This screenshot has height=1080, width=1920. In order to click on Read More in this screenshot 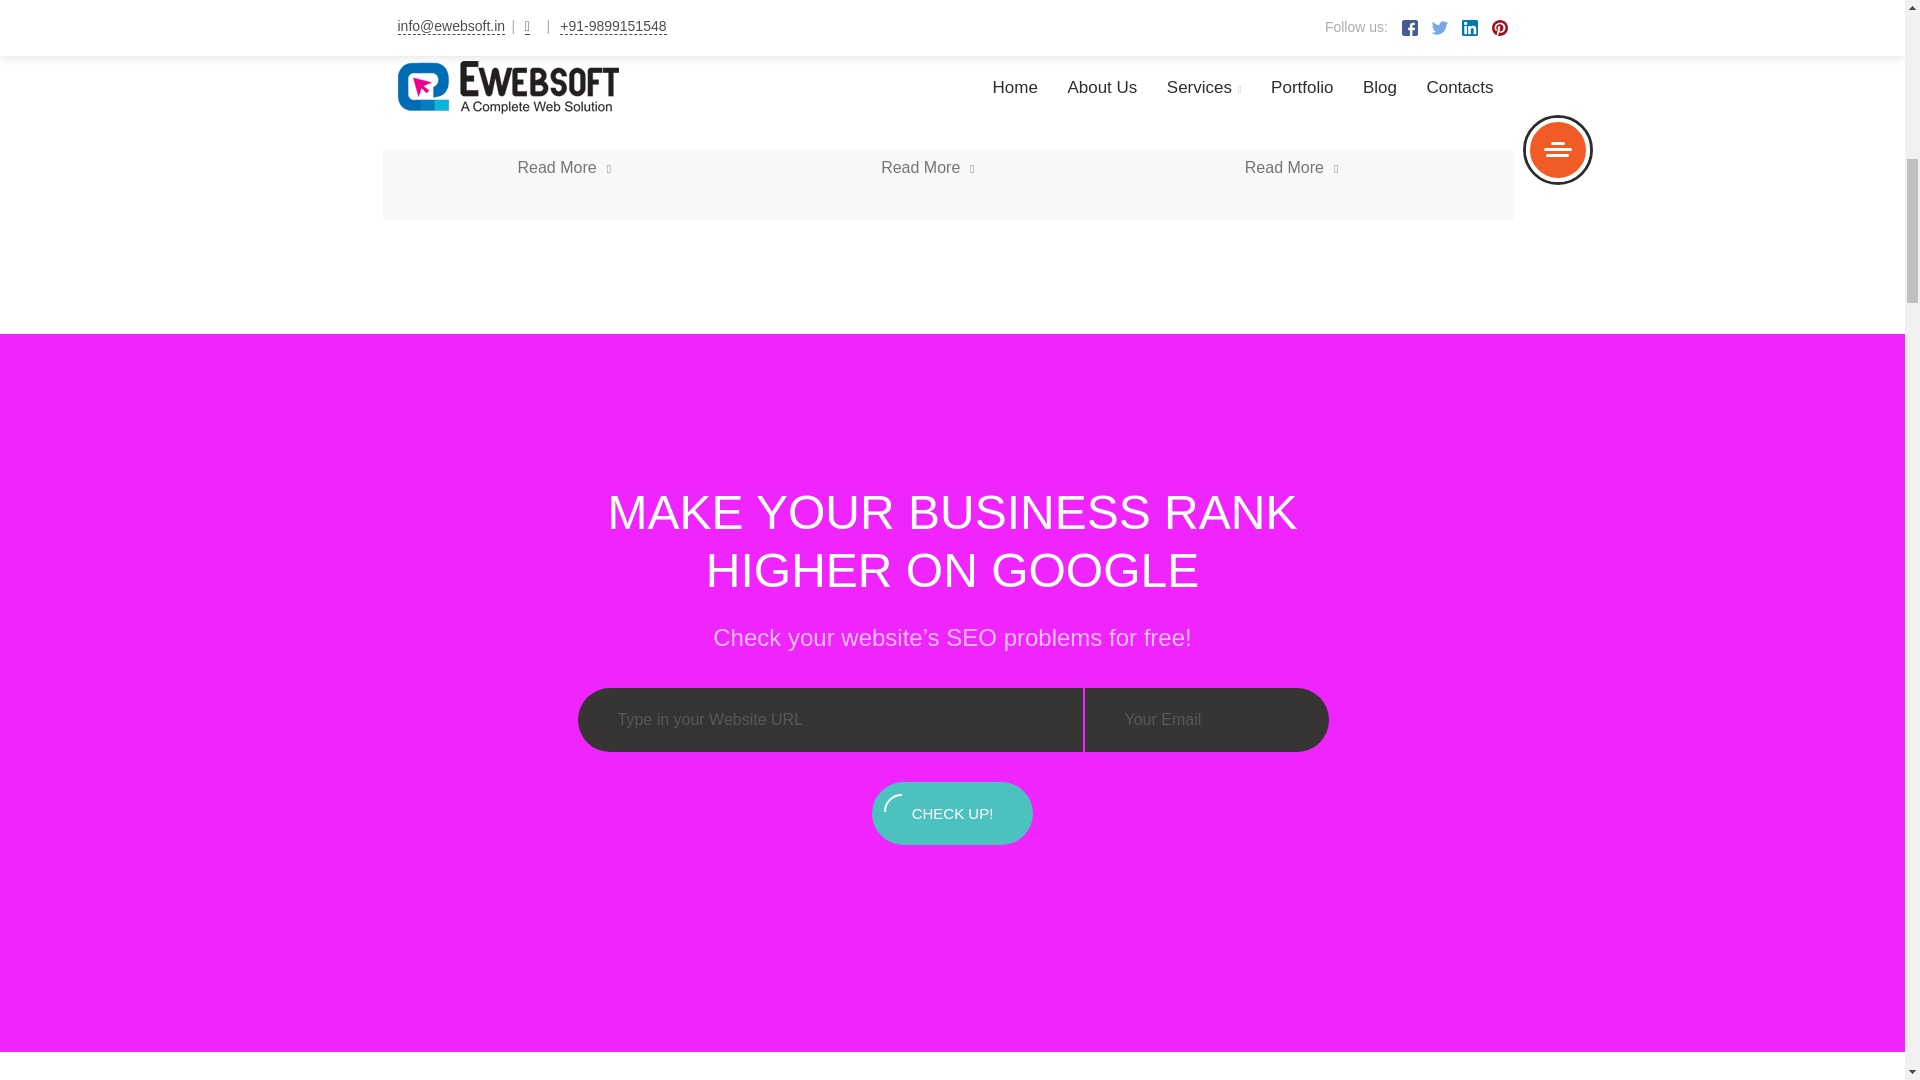, I will do `click(635, 168)`.